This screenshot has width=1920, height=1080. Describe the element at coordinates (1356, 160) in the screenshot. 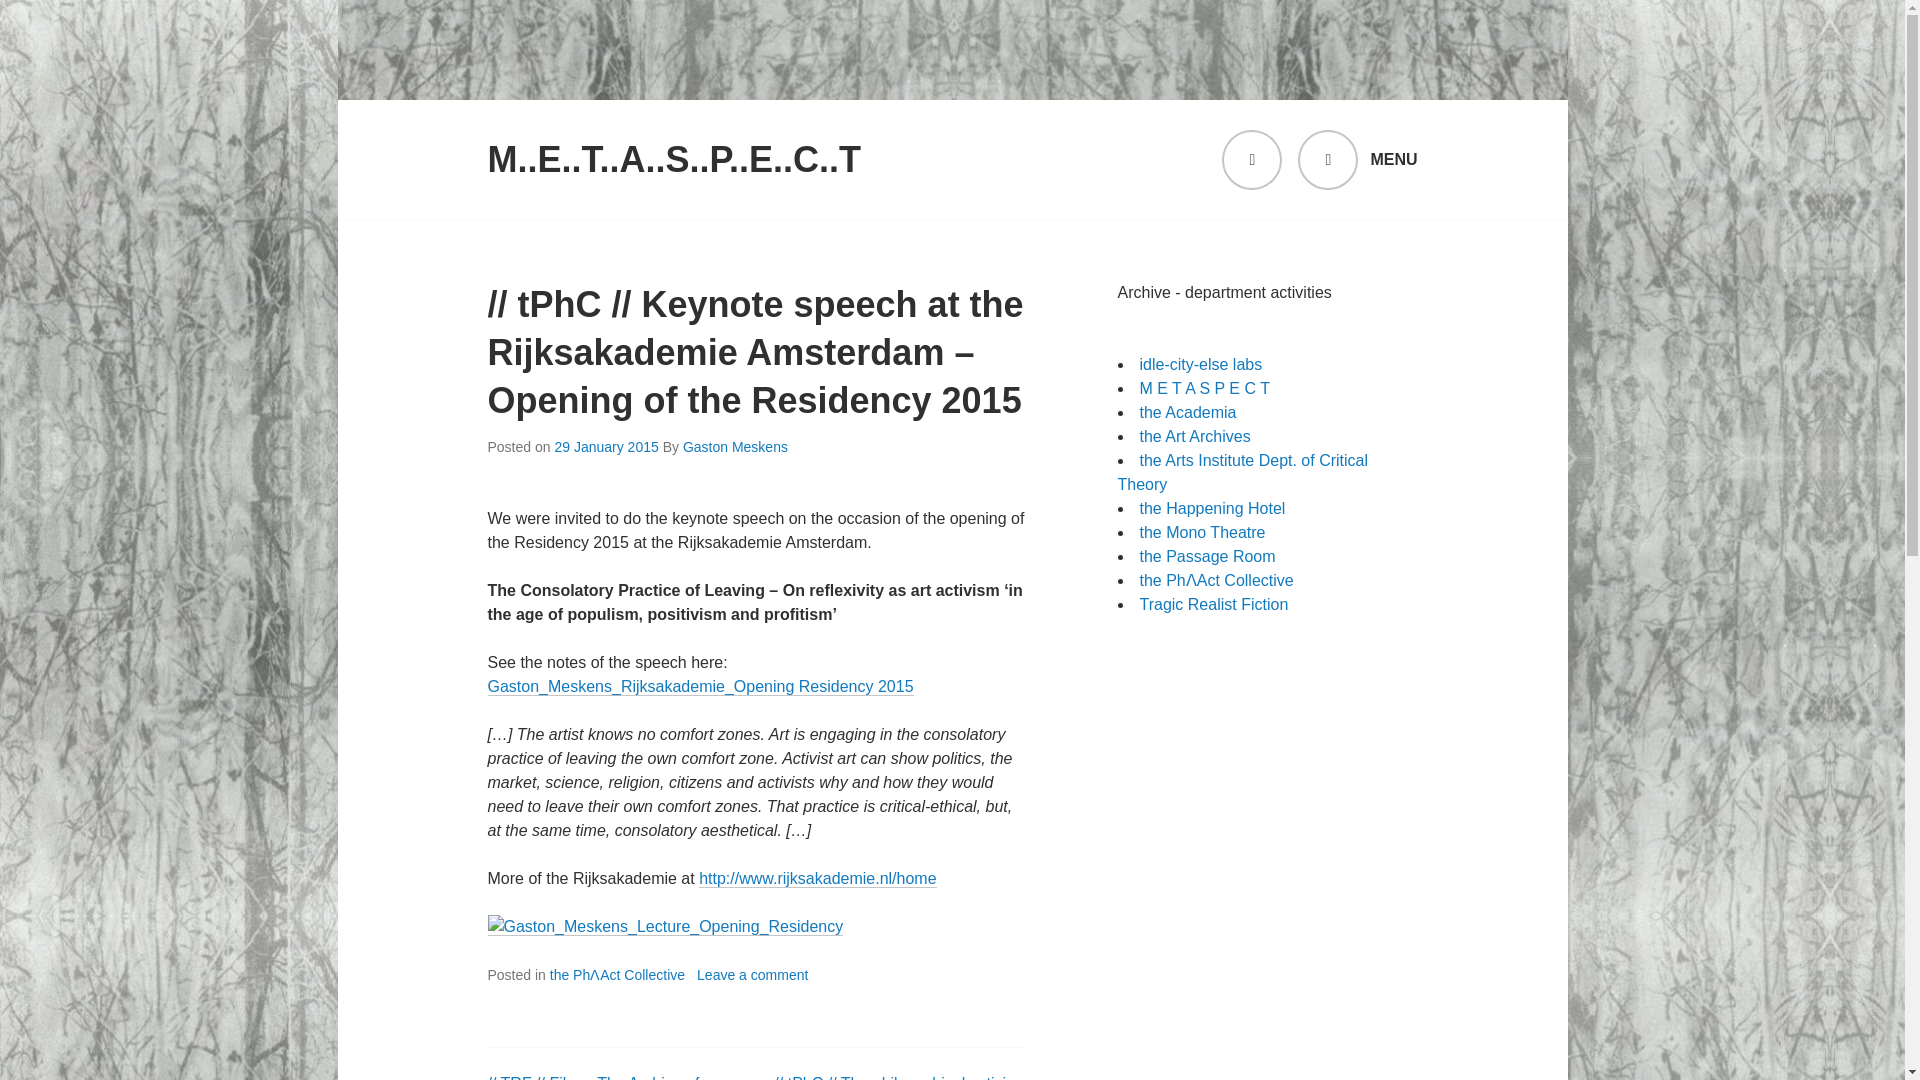

I see `MENU` at that location.